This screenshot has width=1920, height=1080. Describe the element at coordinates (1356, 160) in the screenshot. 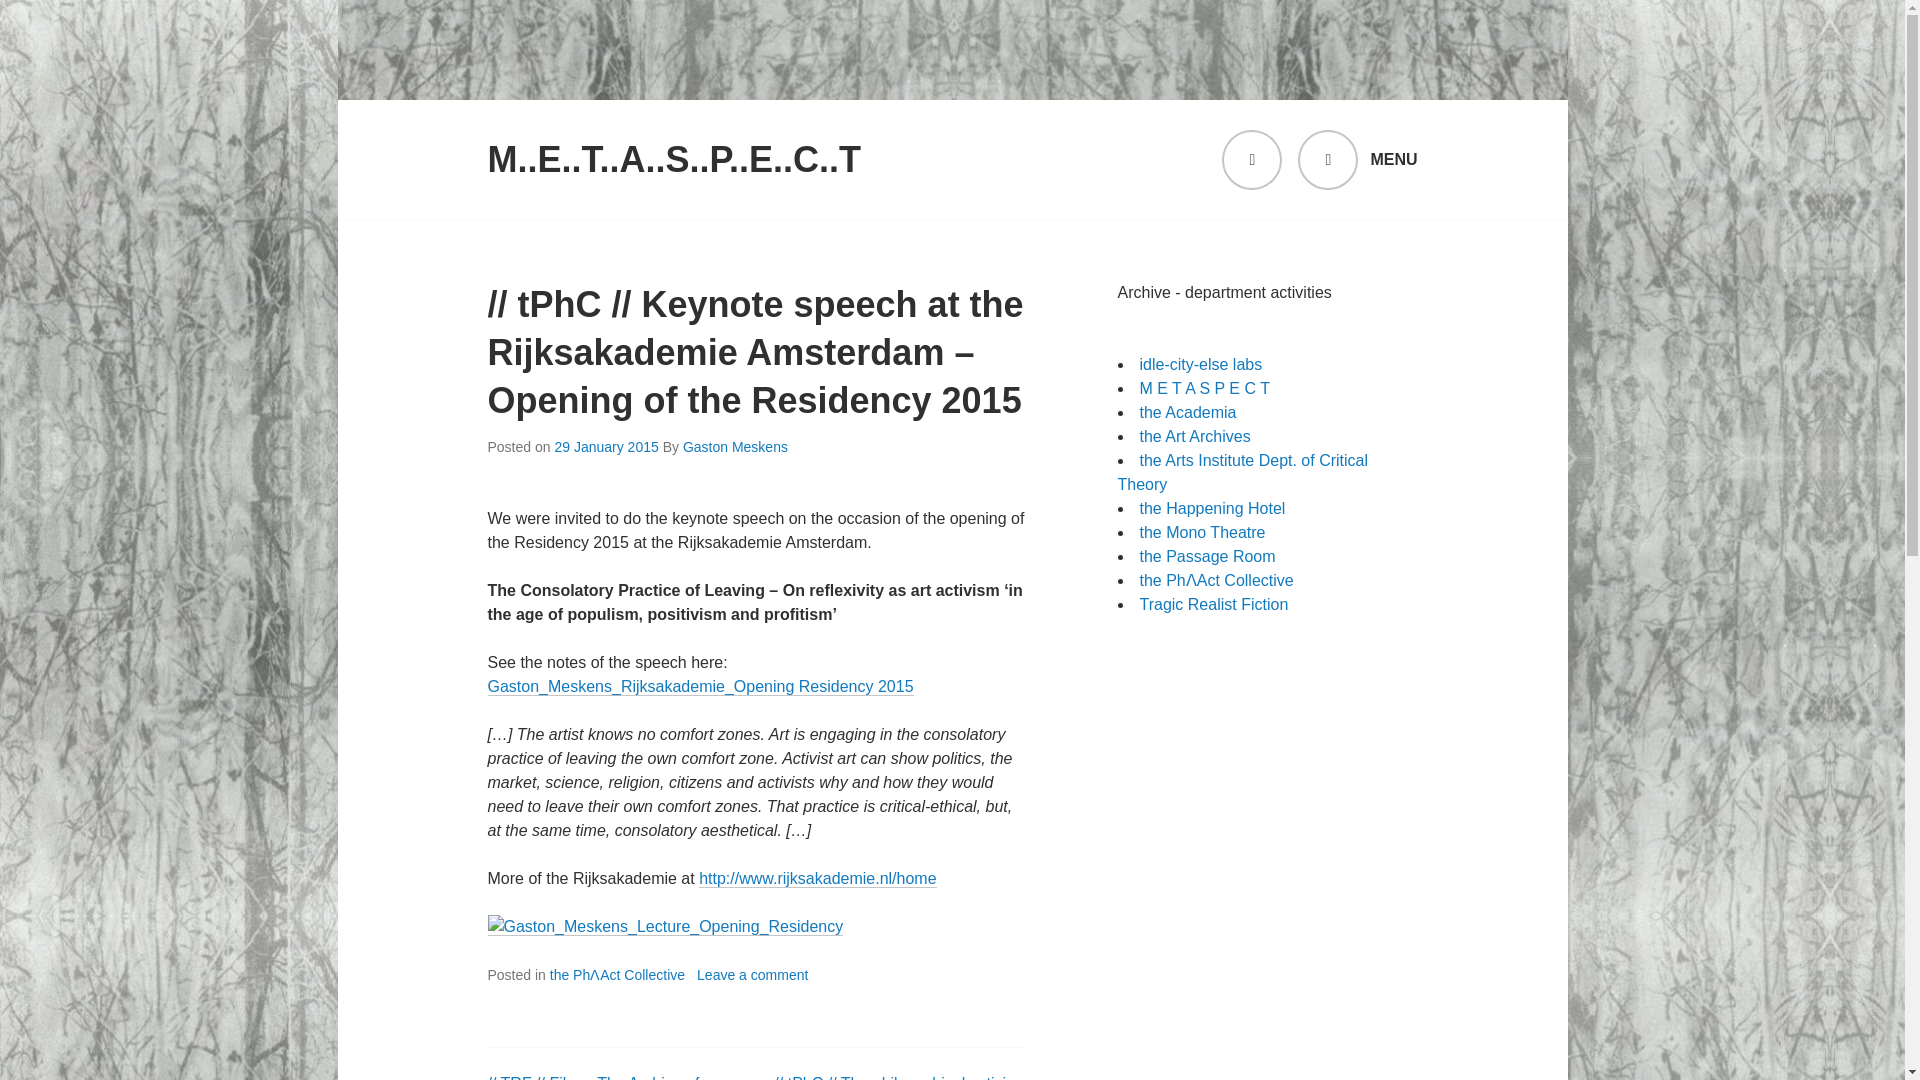

I see `MENU` at that location.